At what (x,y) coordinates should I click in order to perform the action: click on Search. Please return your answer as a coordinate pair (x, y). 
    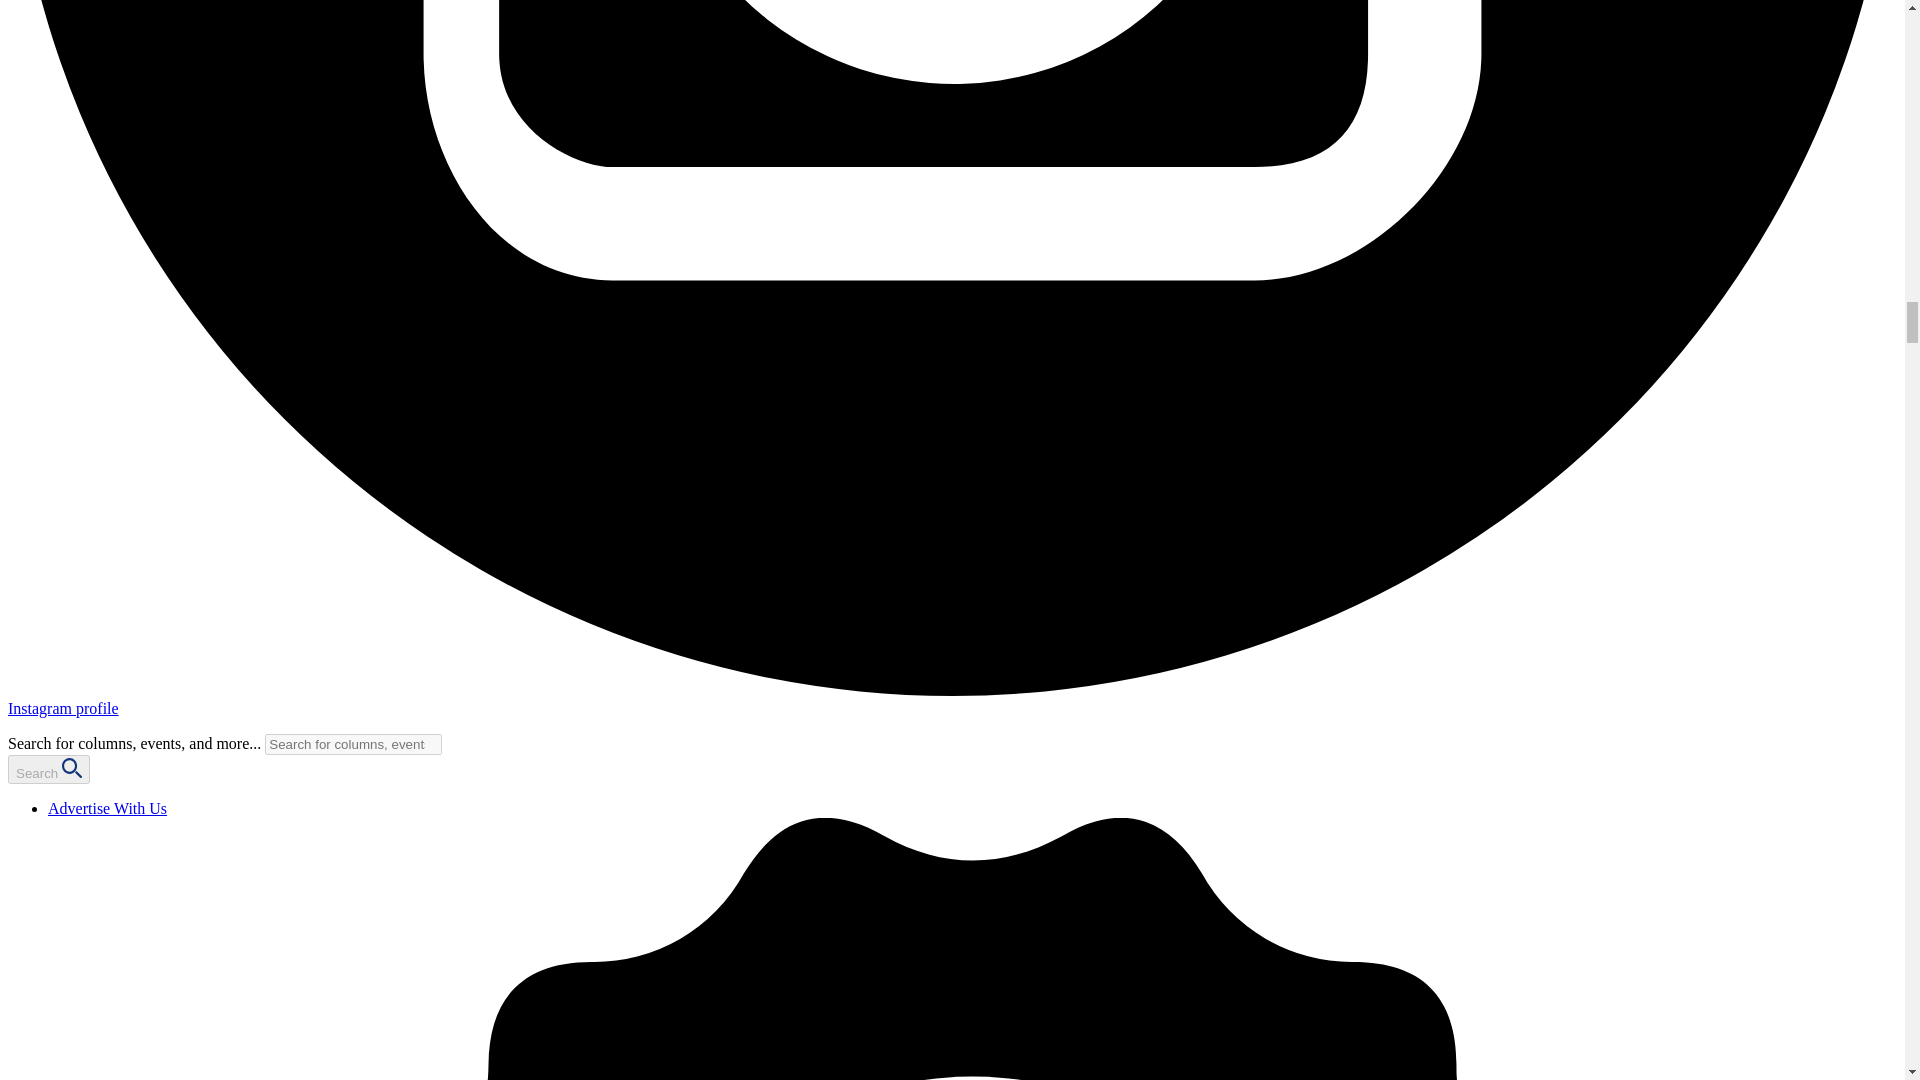
    Looking at the image, I should click on (48, 769).